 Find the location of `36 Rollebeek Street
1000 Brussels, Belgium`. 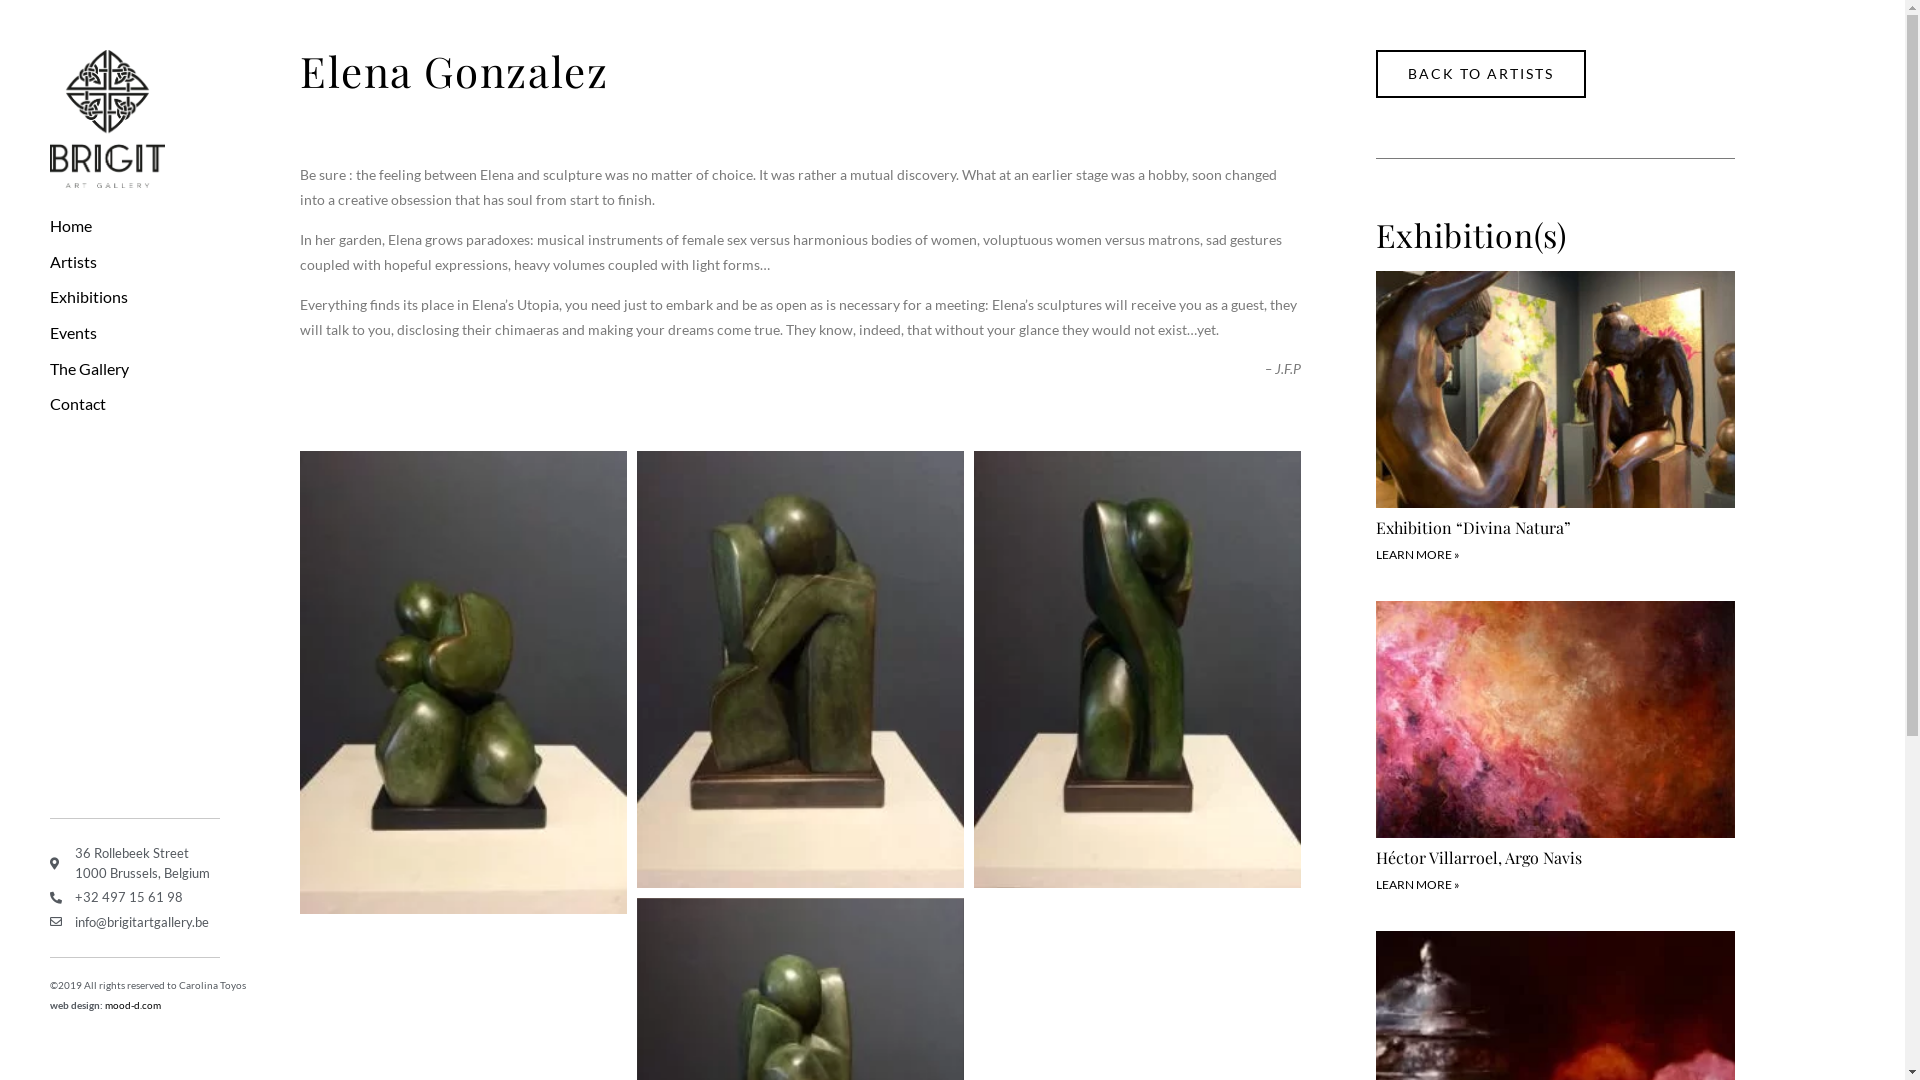

36 Rollebeek Street
1000 Brussels, Belgium is located at coordinates (150, 863).